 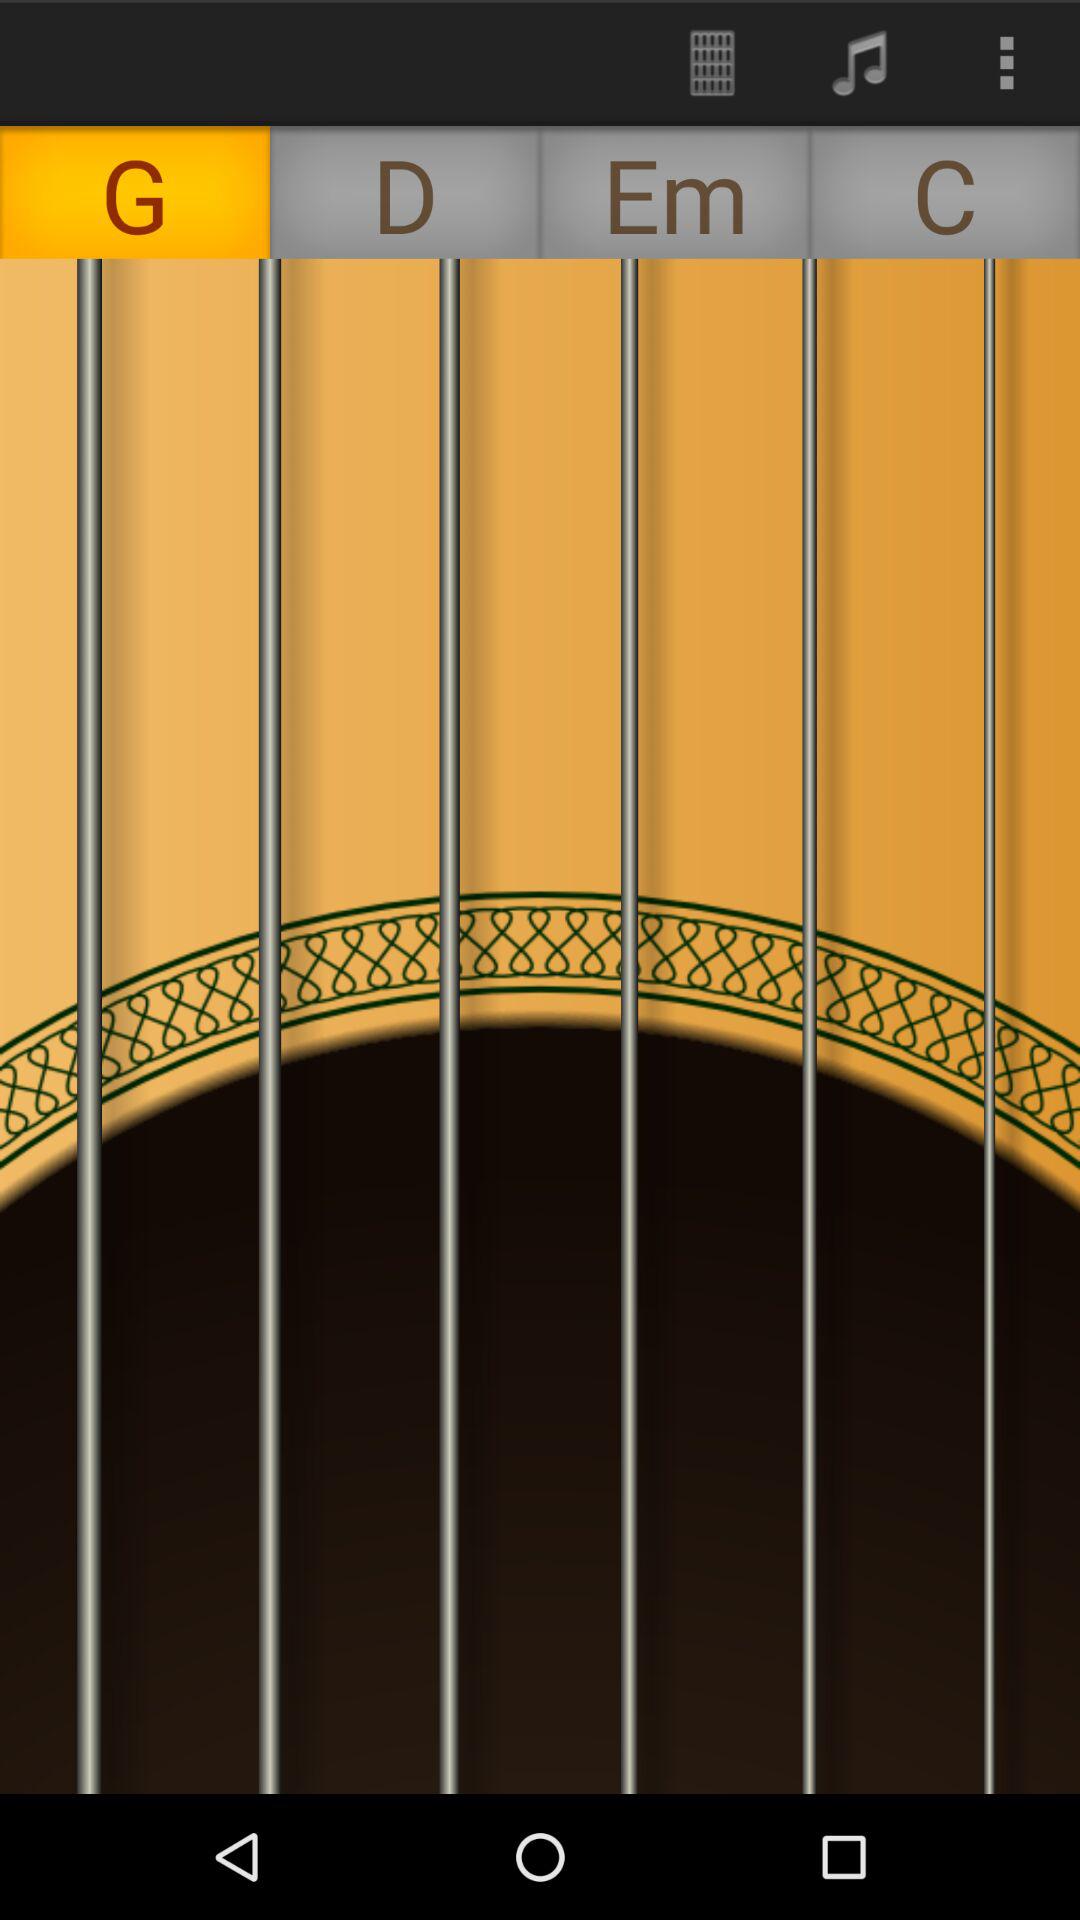 I want to click on swipe to the em, so click(x=675, y=192).